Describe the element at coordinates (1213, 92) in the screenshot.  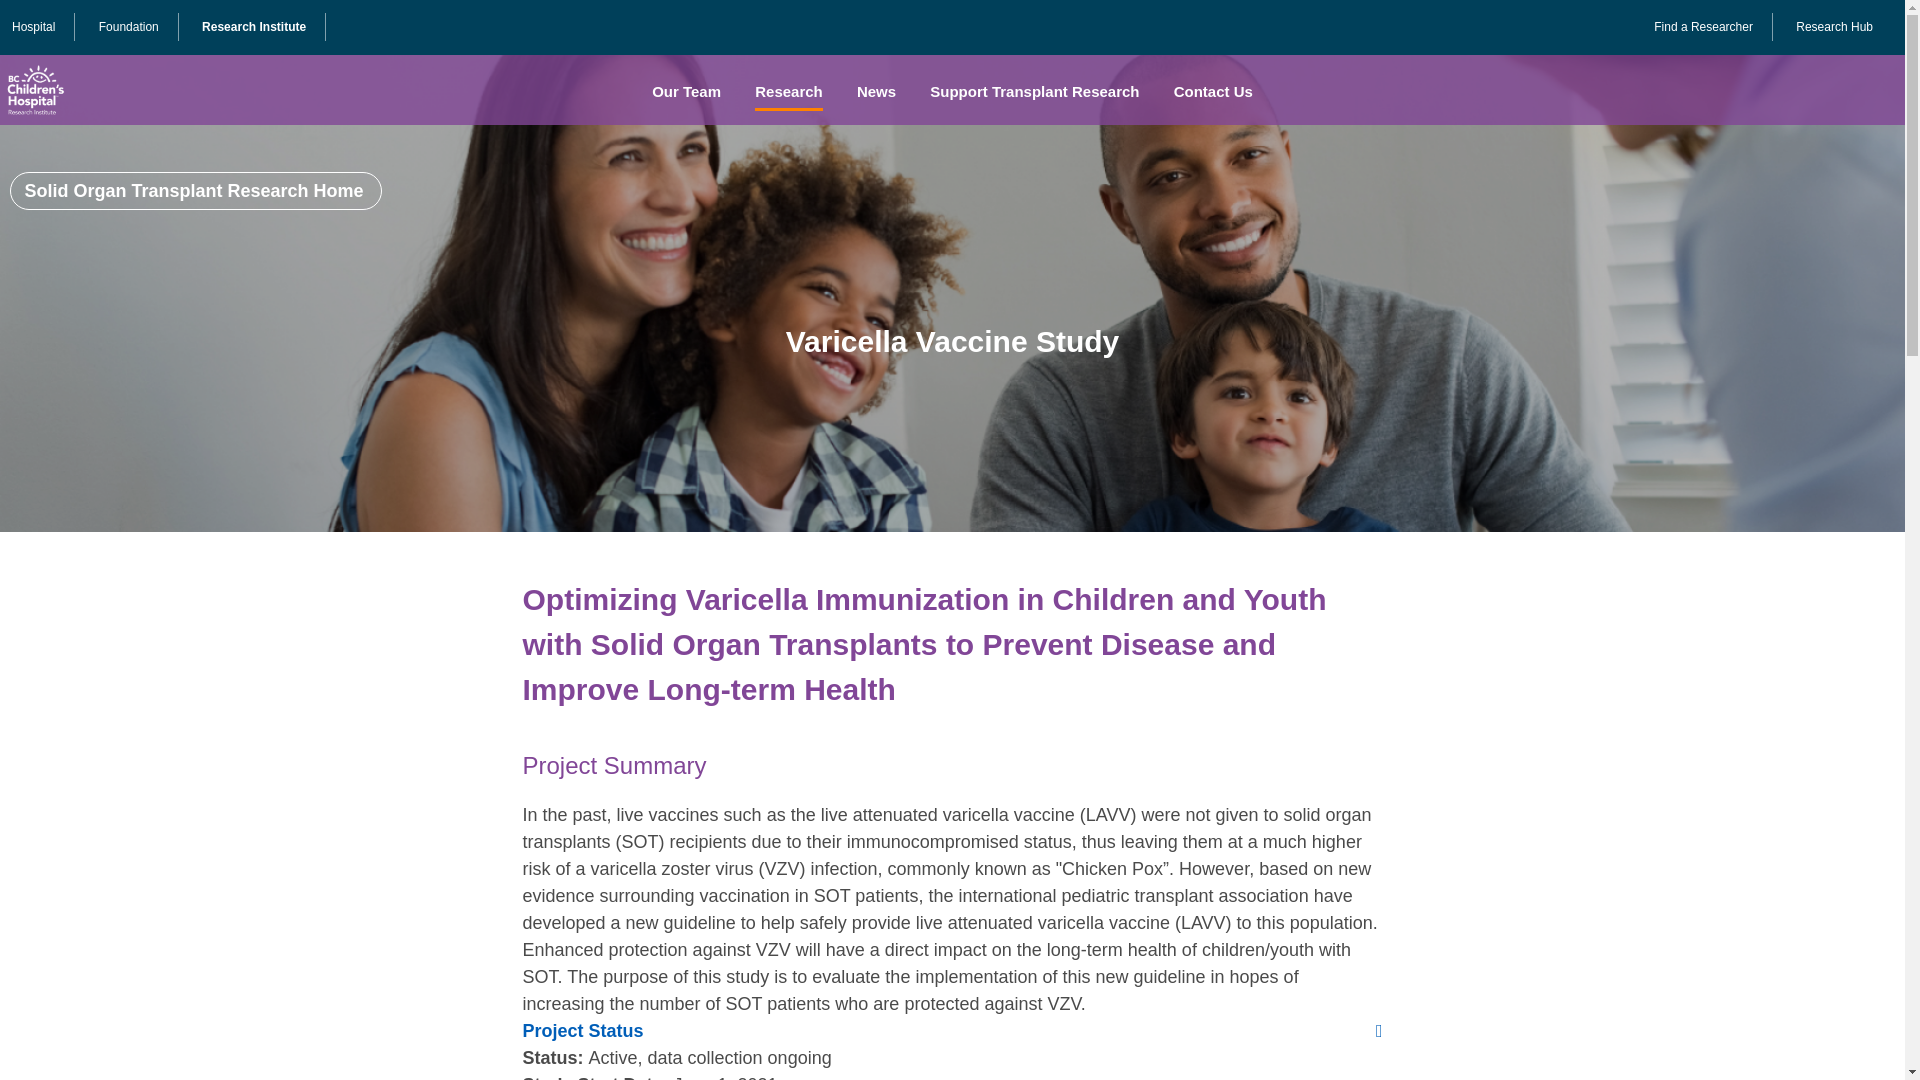
I see `Contact Us` at that location.